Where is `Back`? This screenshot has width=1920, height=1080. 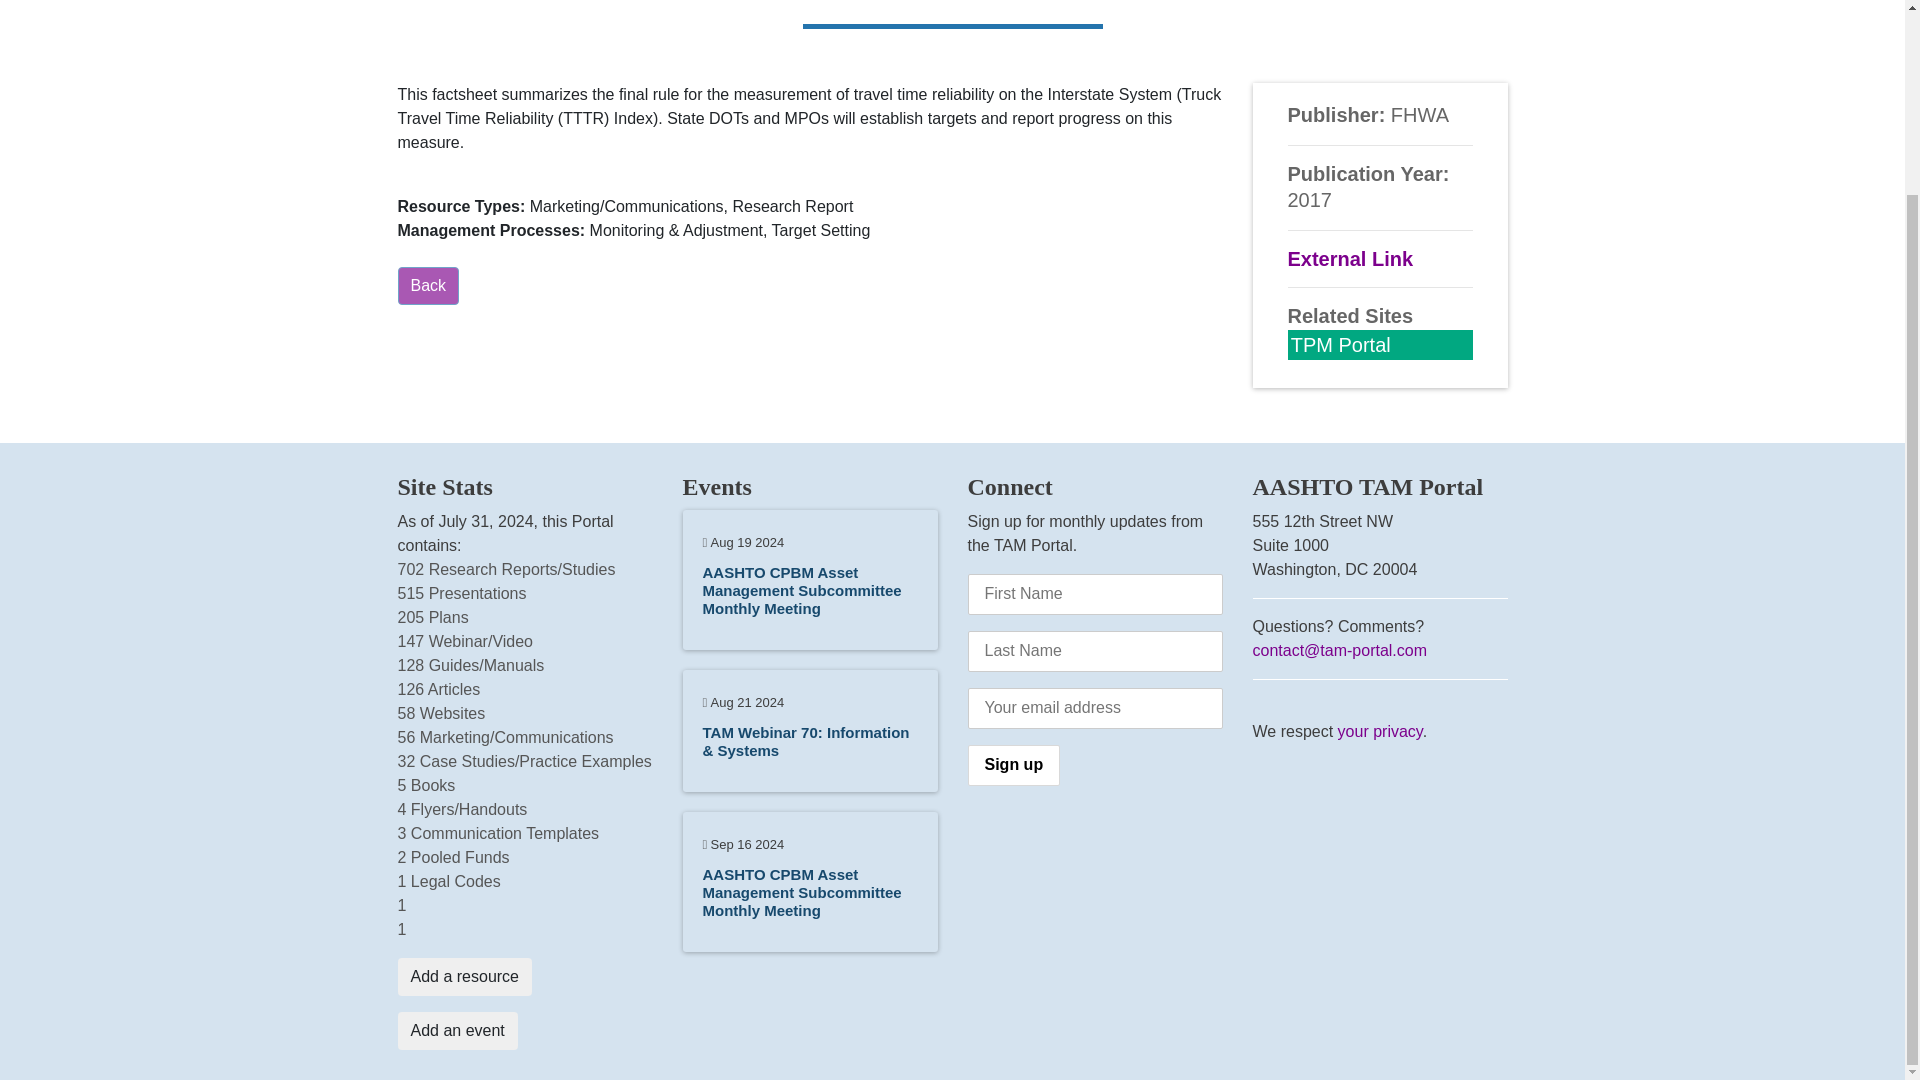
Back is located at coordinates (428, 285).